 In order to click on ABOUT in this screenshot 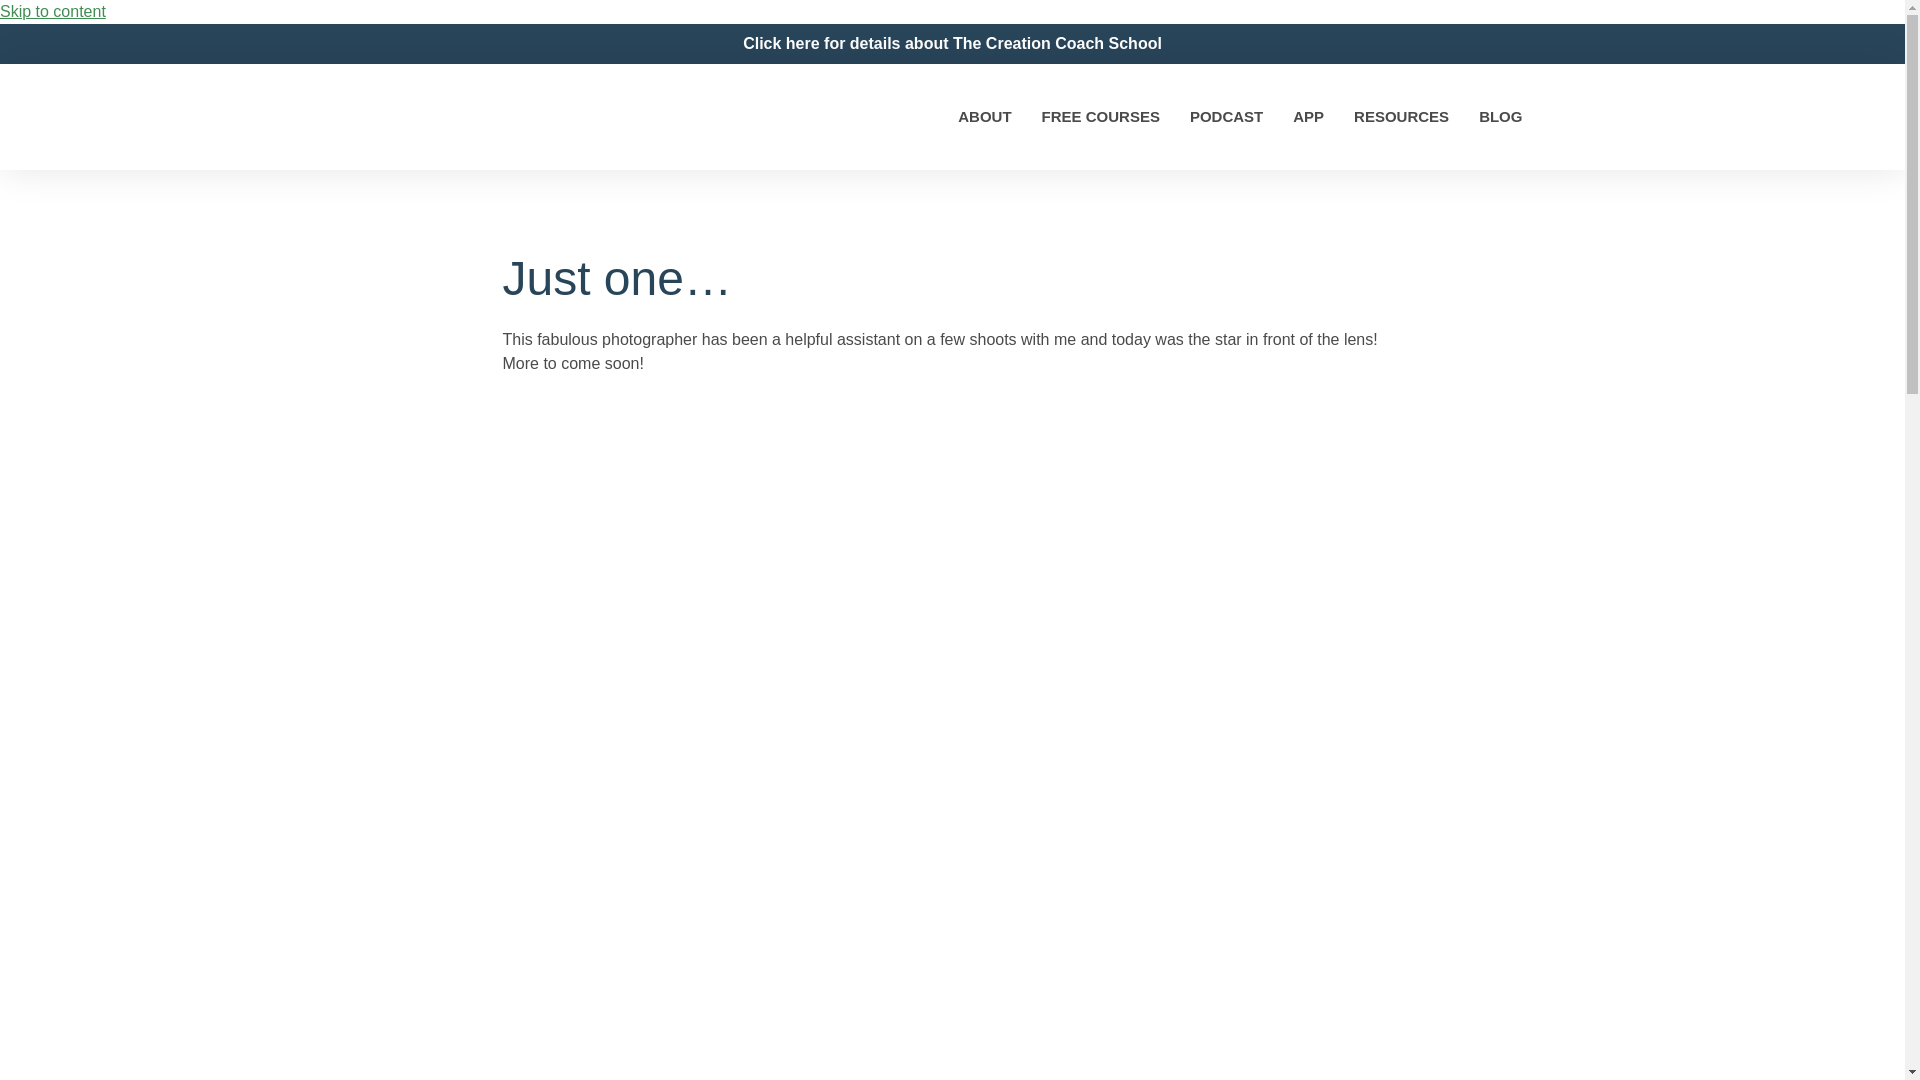, I will do `click(984, 116)`.